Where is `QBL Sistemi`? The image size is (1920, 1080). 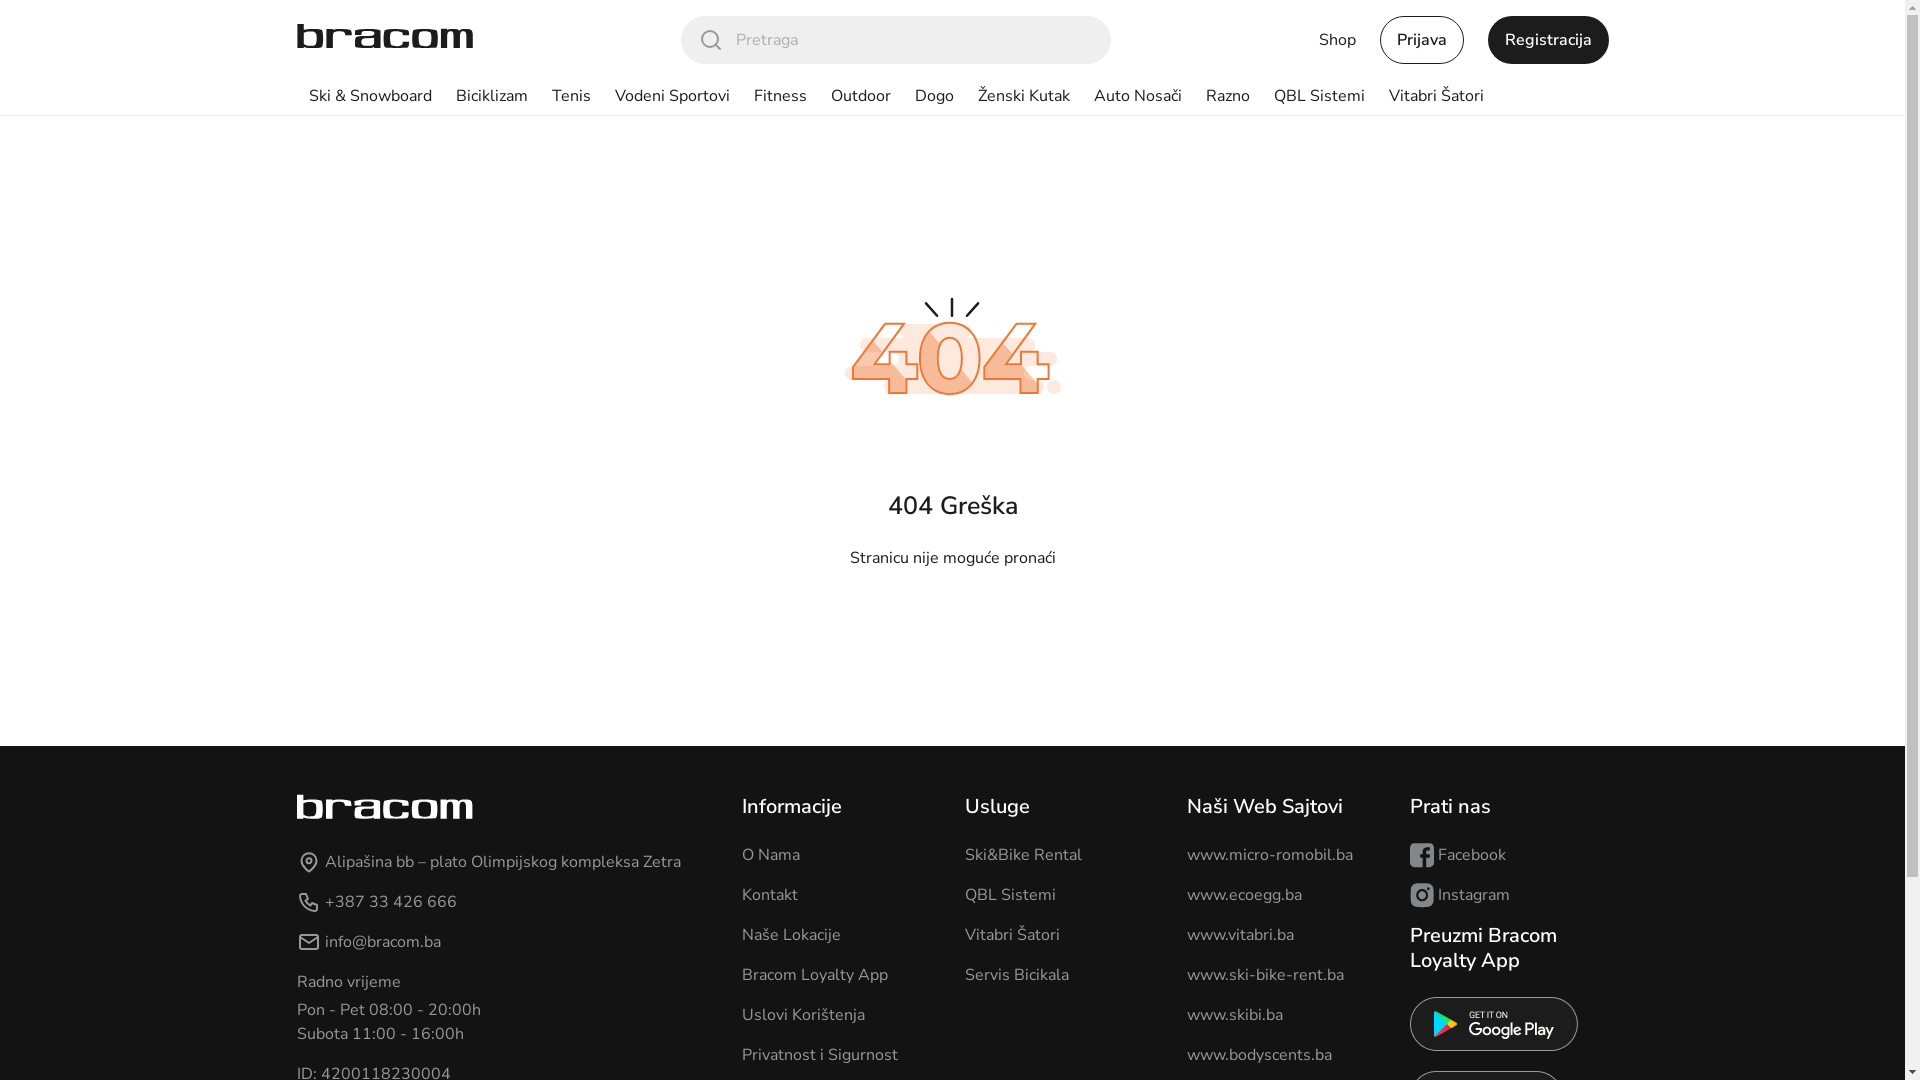 QBL Sistemi is located at coordinates (1010, 895).